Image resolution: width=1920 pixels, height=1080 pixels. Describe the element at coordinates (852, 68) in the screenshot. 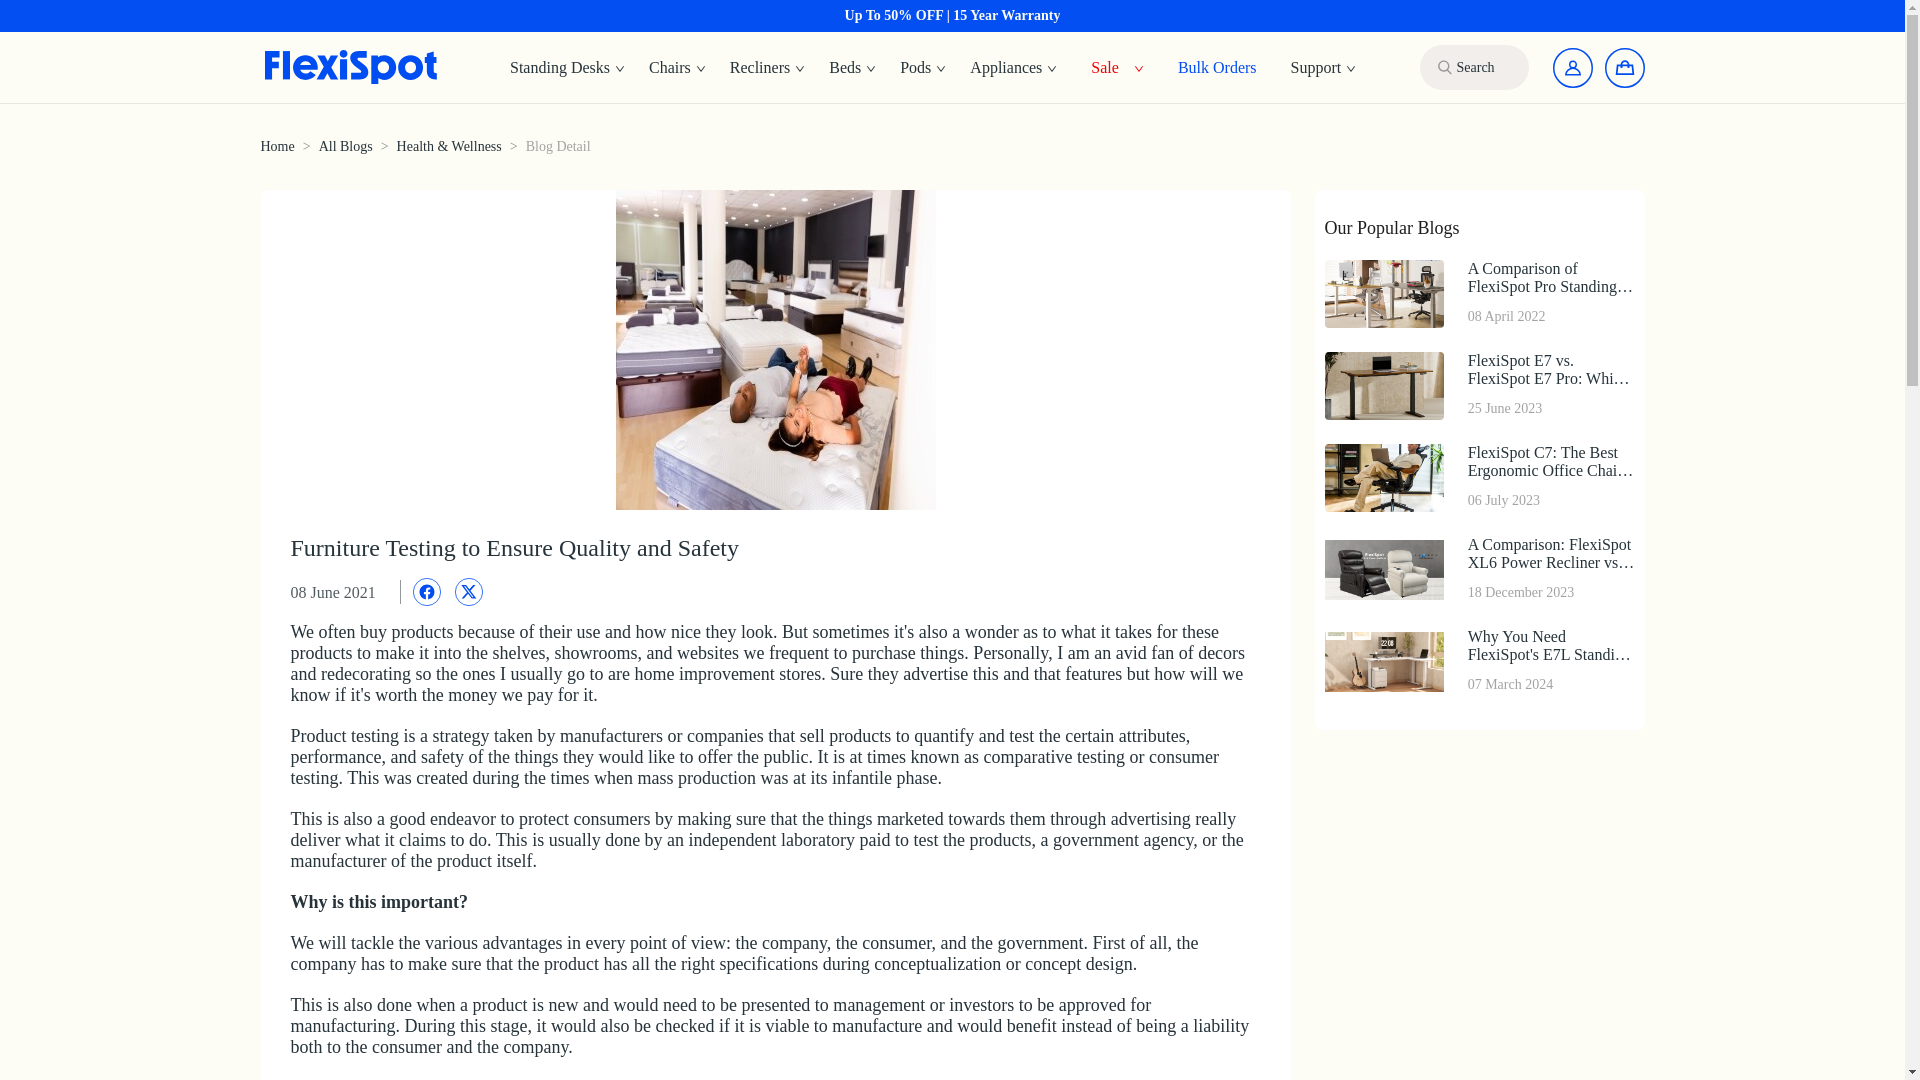

I see `Pods` at that location.